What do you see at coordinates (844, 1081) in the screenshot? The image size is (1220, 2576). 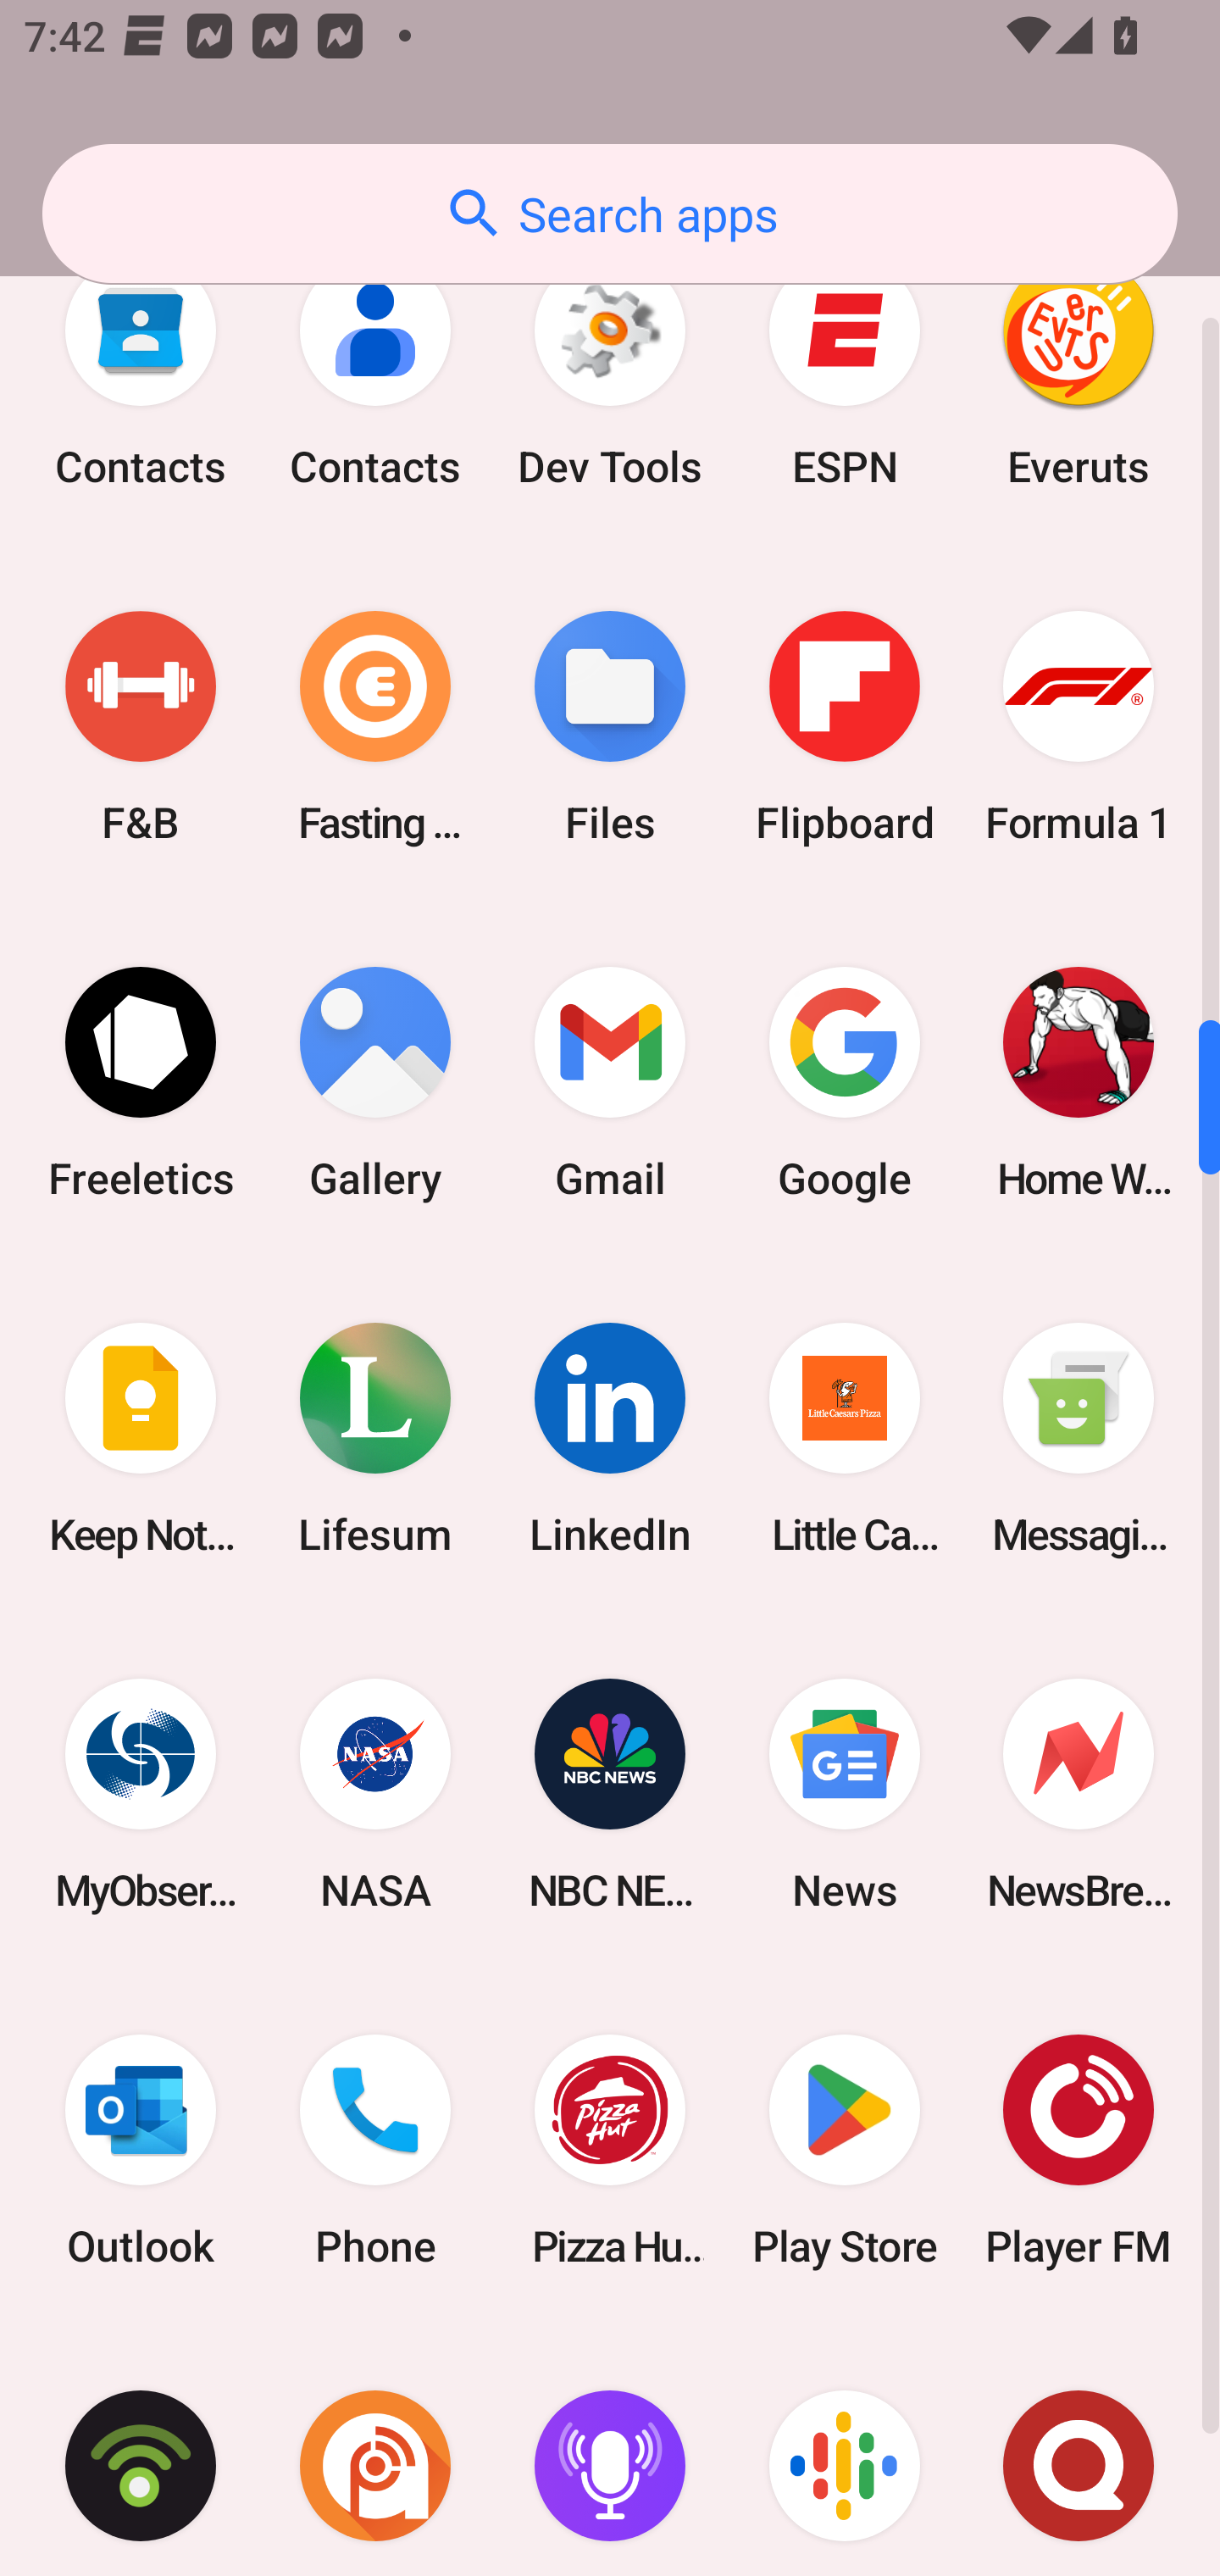 I see `Google` at bounding box center [844, 1081].